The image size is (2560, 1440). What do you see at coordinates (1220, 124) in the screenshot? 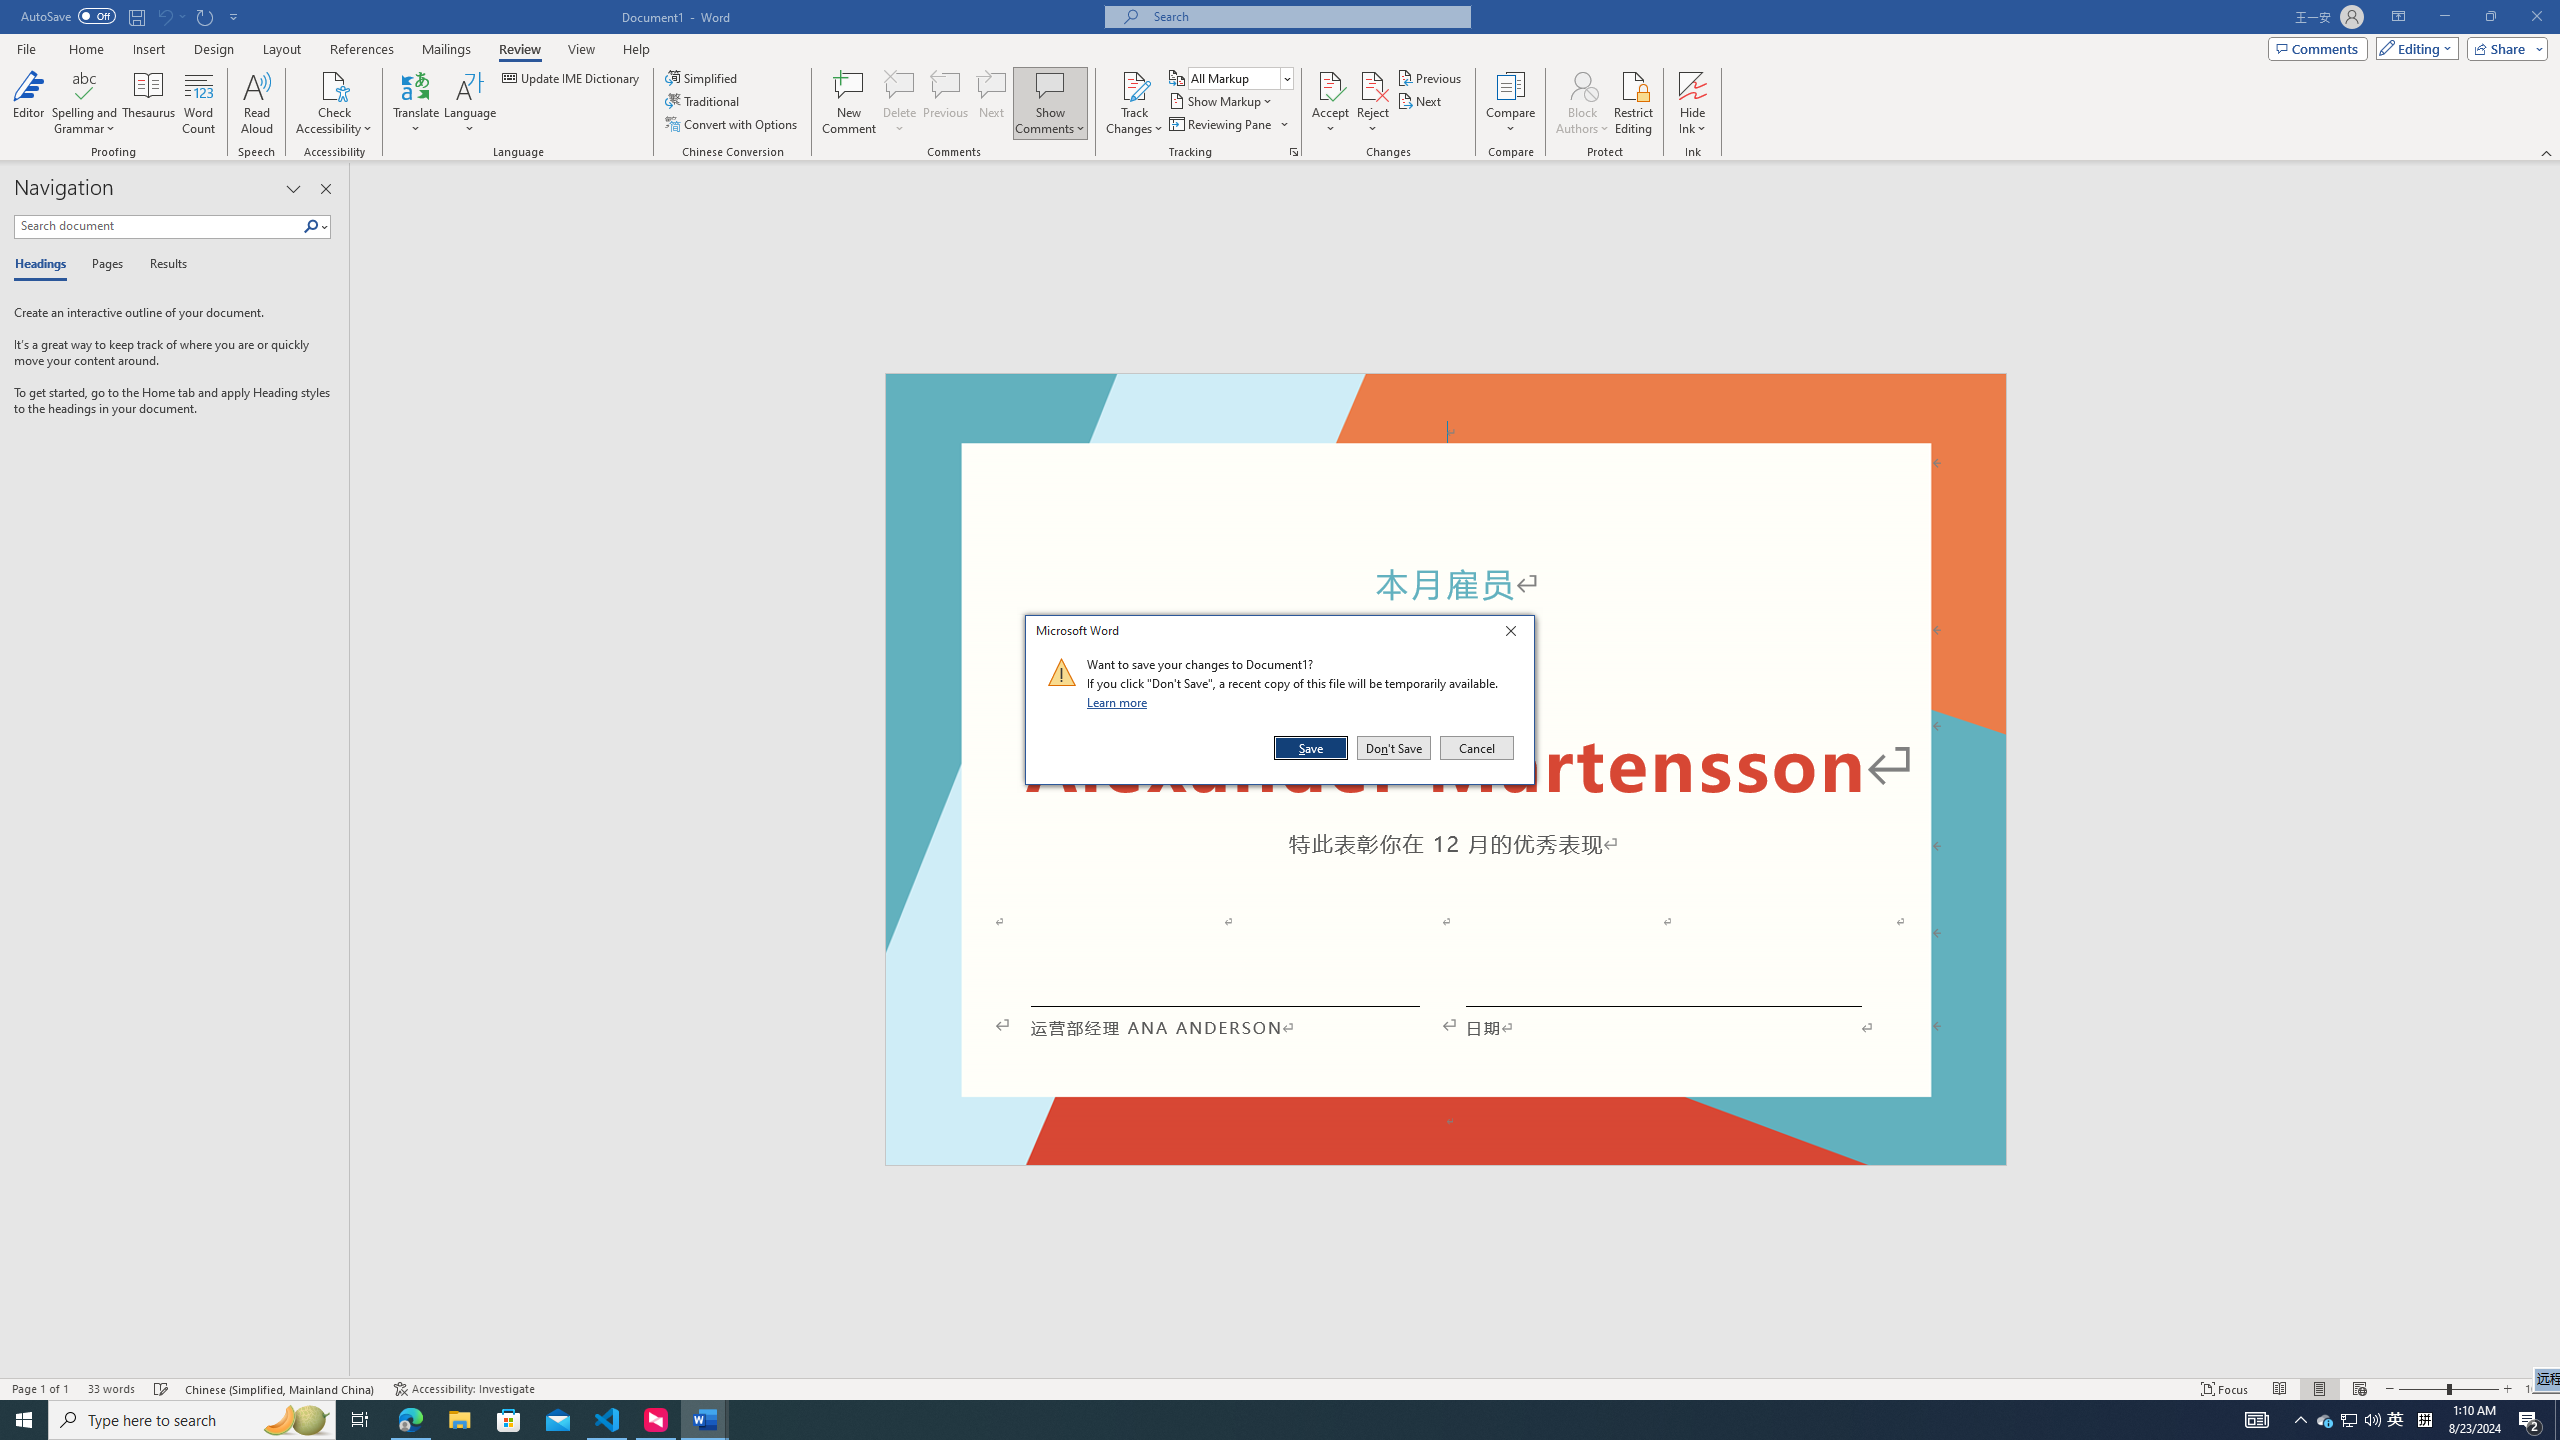
I see `Reviewing Pane` at bounding box center [1220, 124].